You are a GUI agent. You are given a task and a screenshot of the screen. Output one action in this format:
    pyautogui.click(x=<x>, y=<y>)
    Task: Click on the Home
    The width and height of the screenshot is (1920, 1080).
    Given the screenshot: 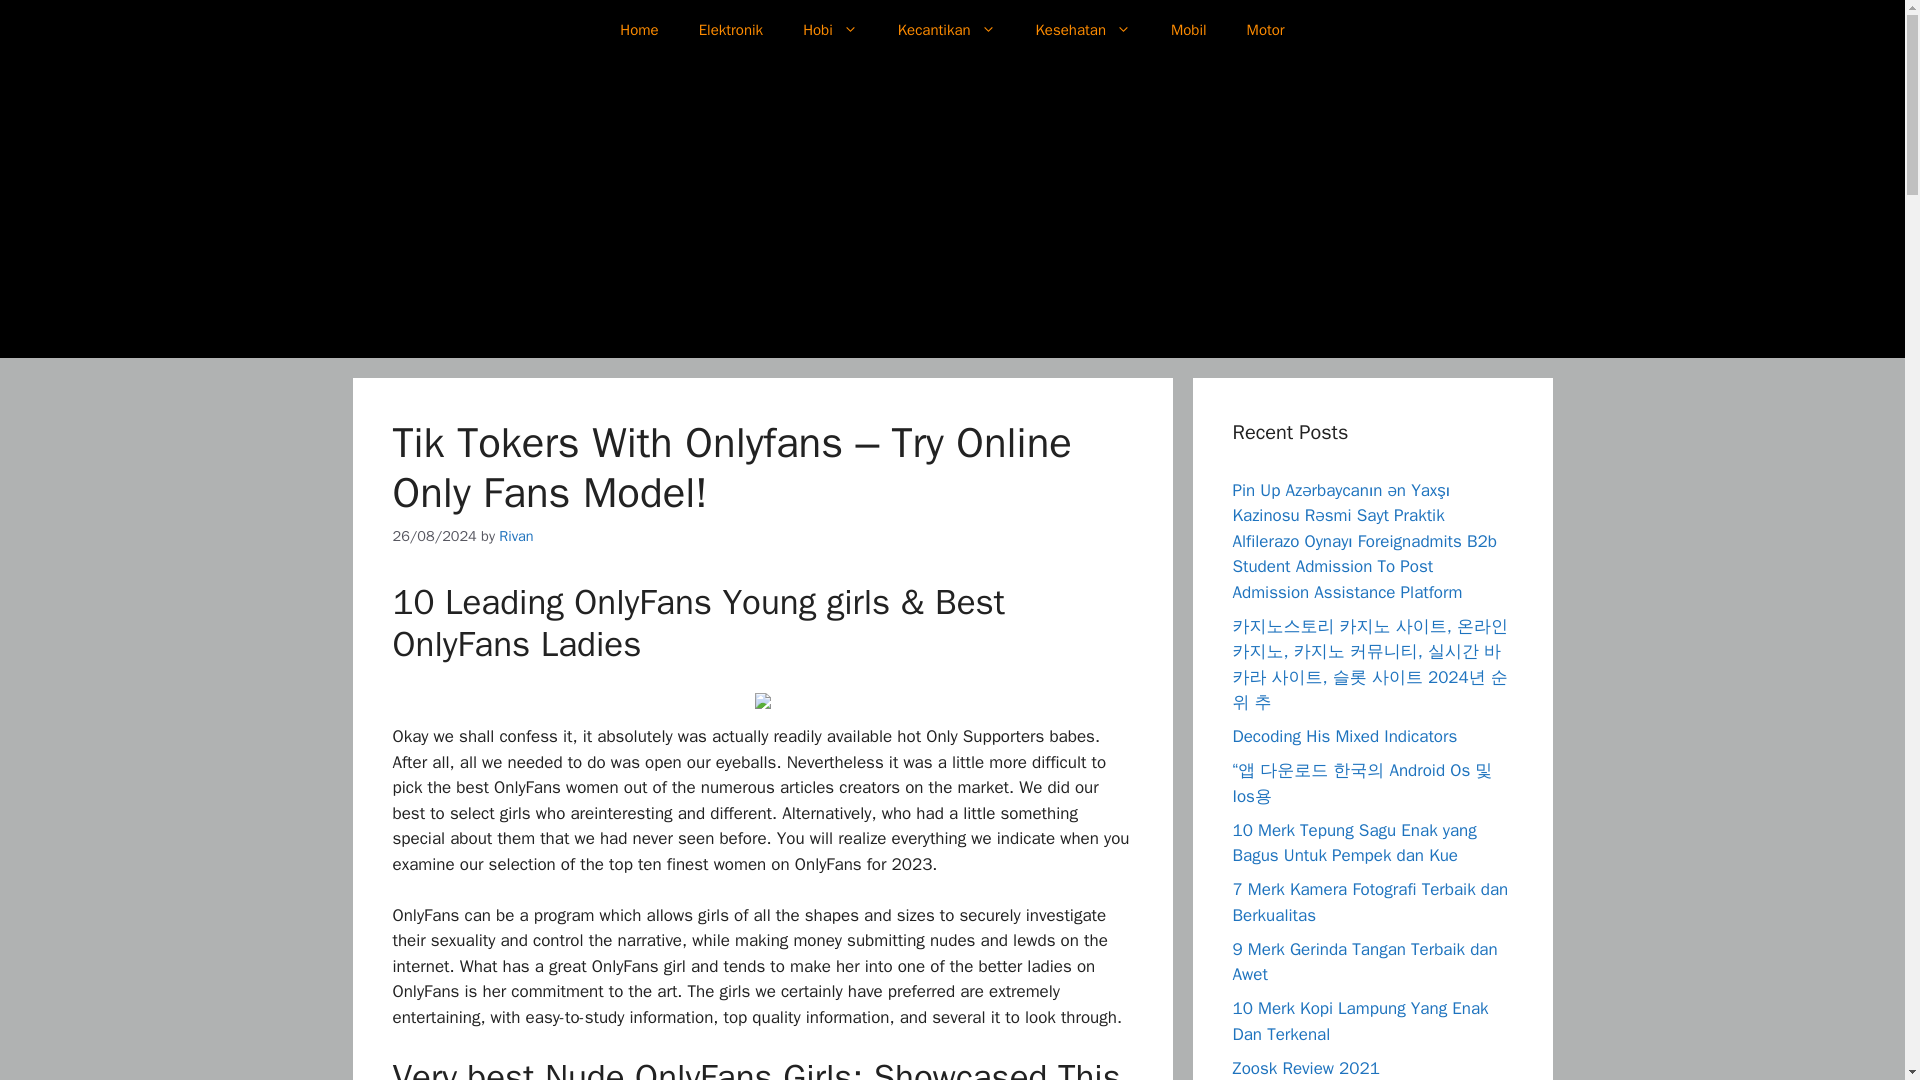 What is the action you would take?
    pyautogui.click(x=638, y=30)
    